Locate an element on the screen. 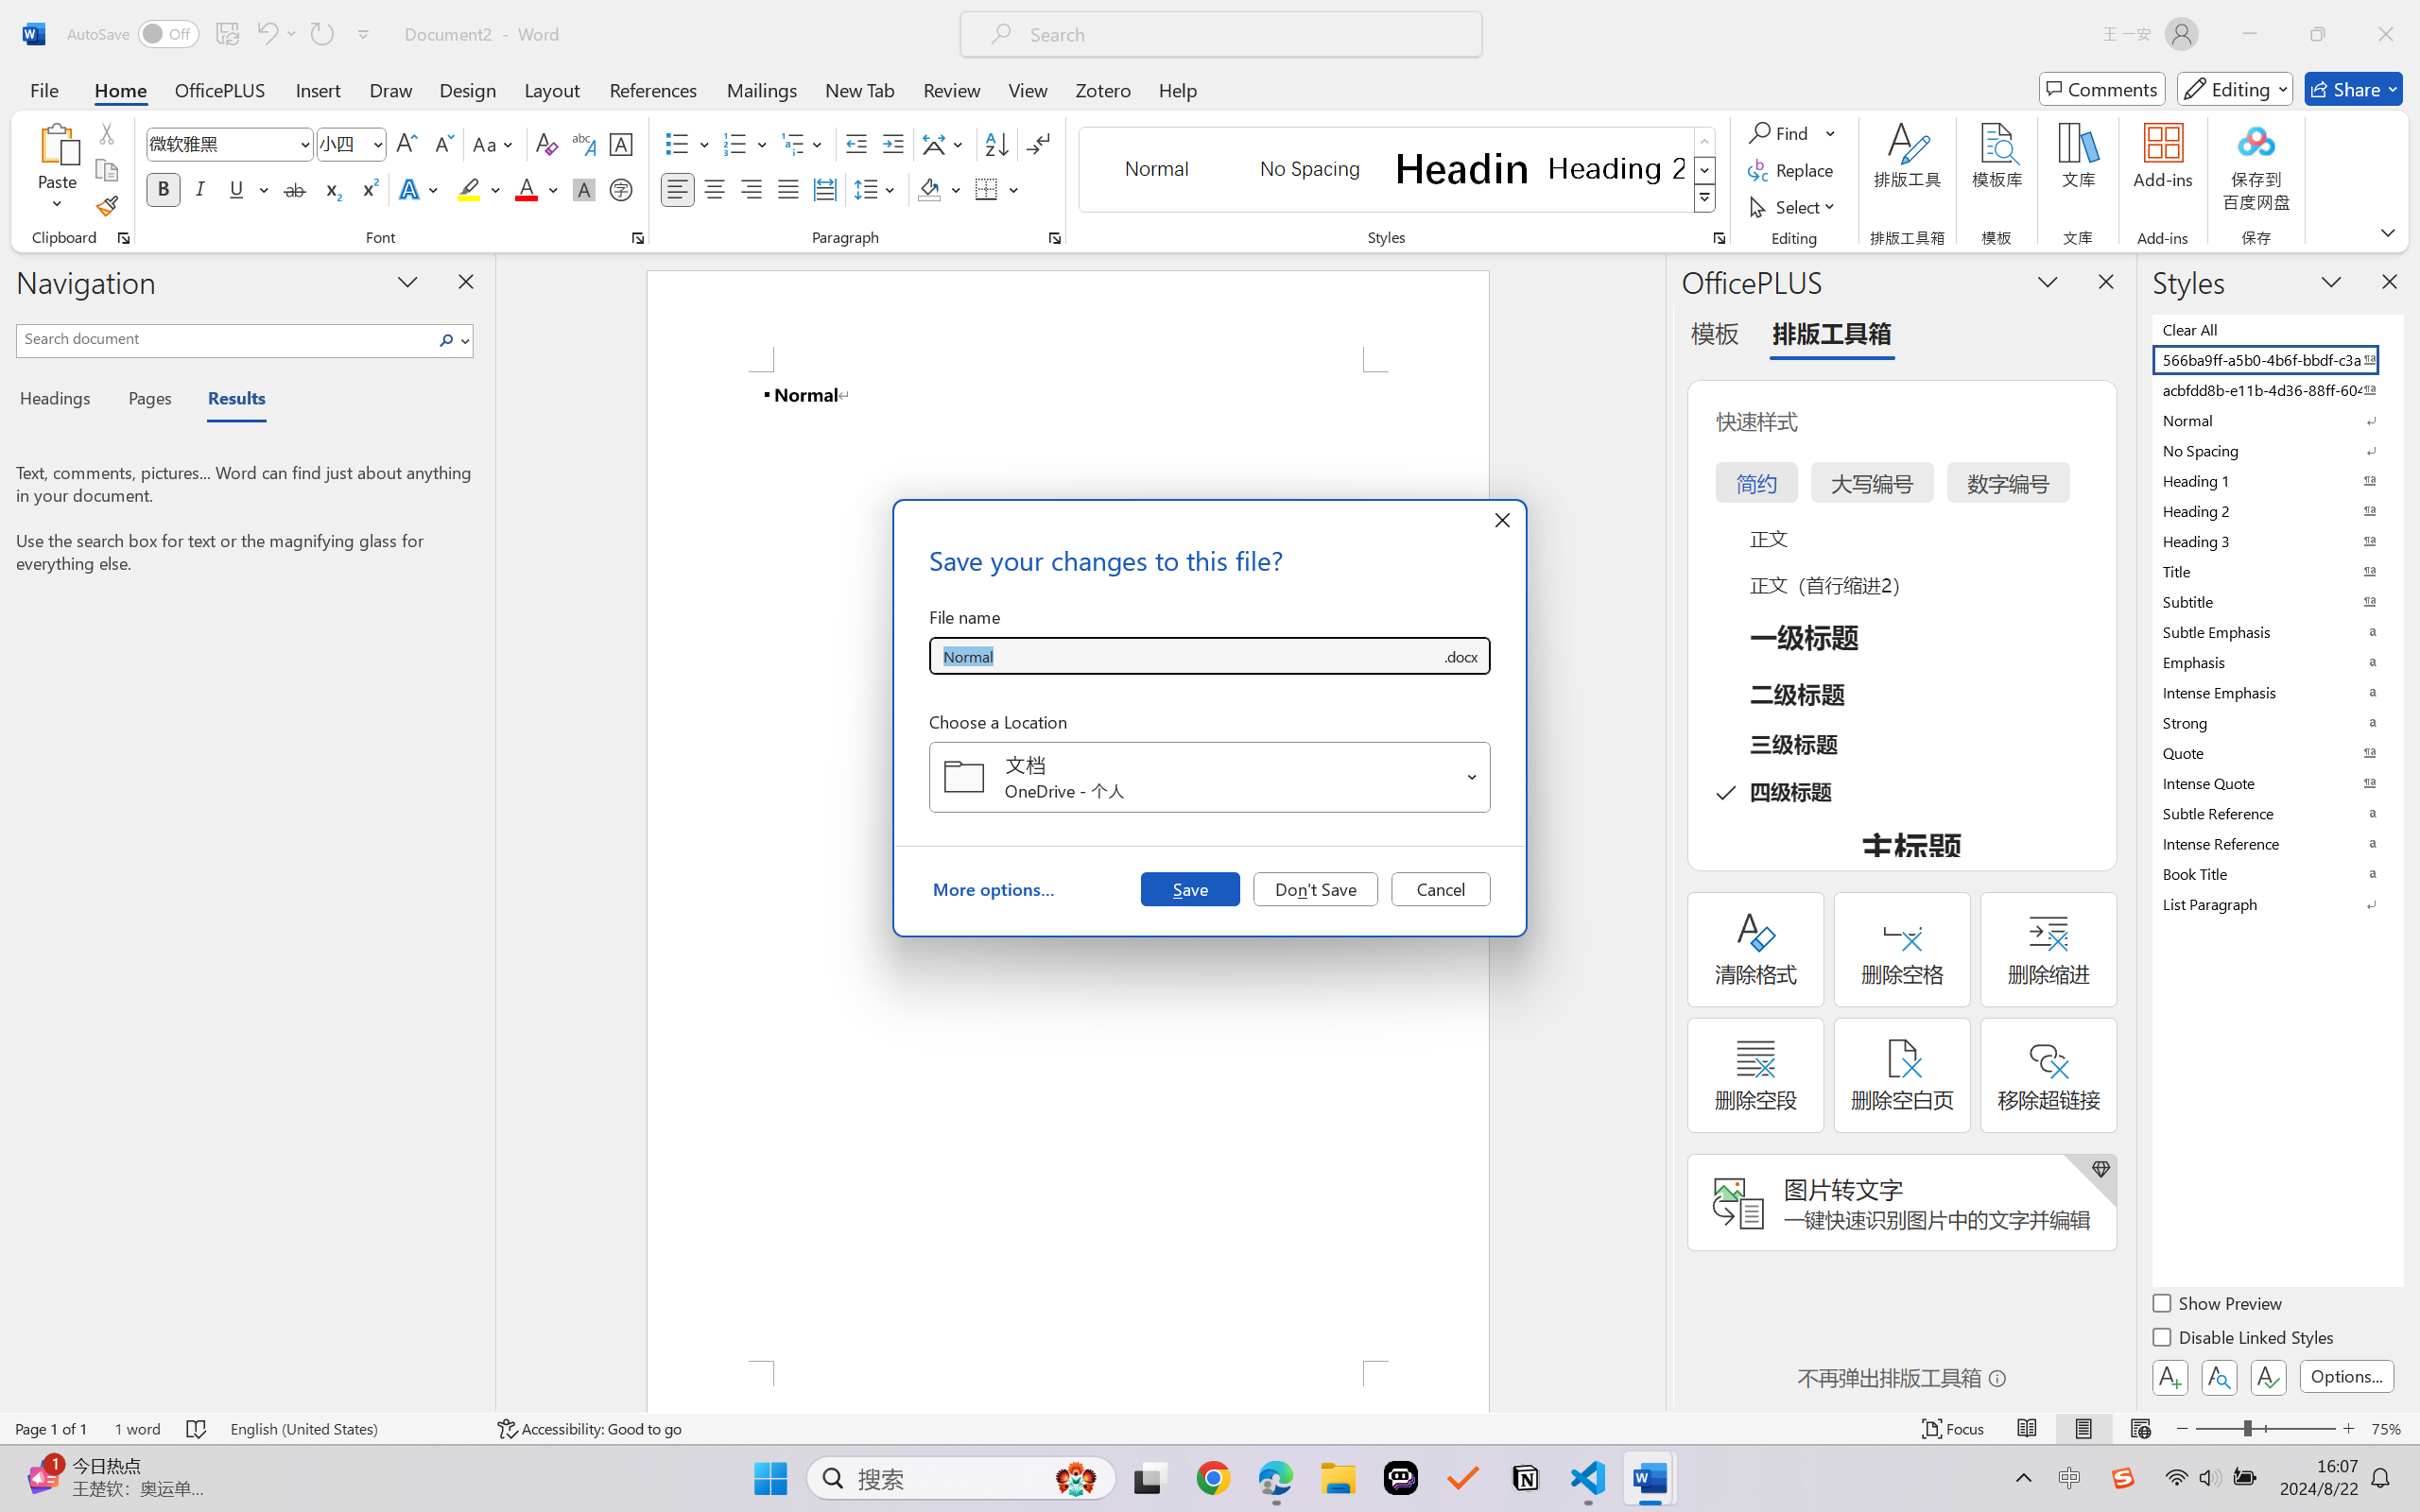  Clear All is located at coordinates (2276, 329).